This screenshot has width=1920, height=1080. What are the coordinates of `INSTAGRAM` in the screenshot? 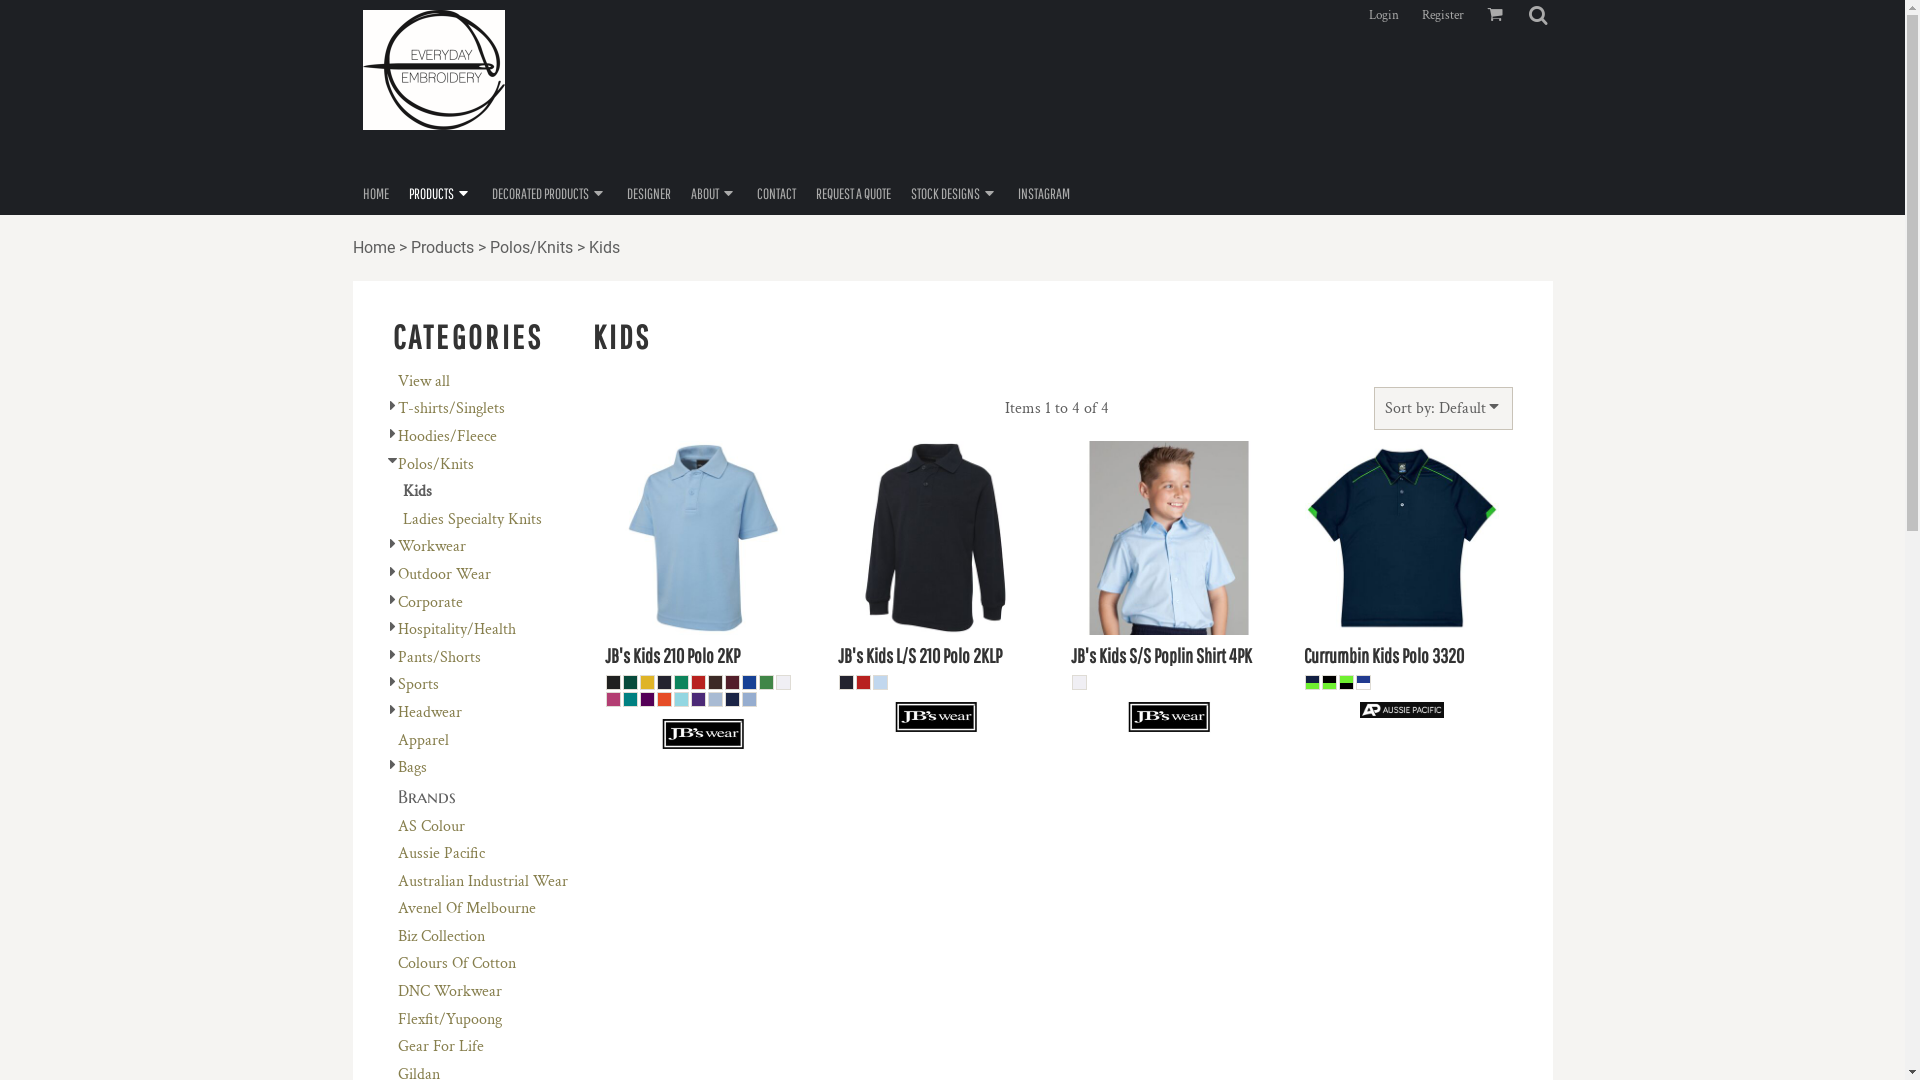 It's located at (1044, 192).